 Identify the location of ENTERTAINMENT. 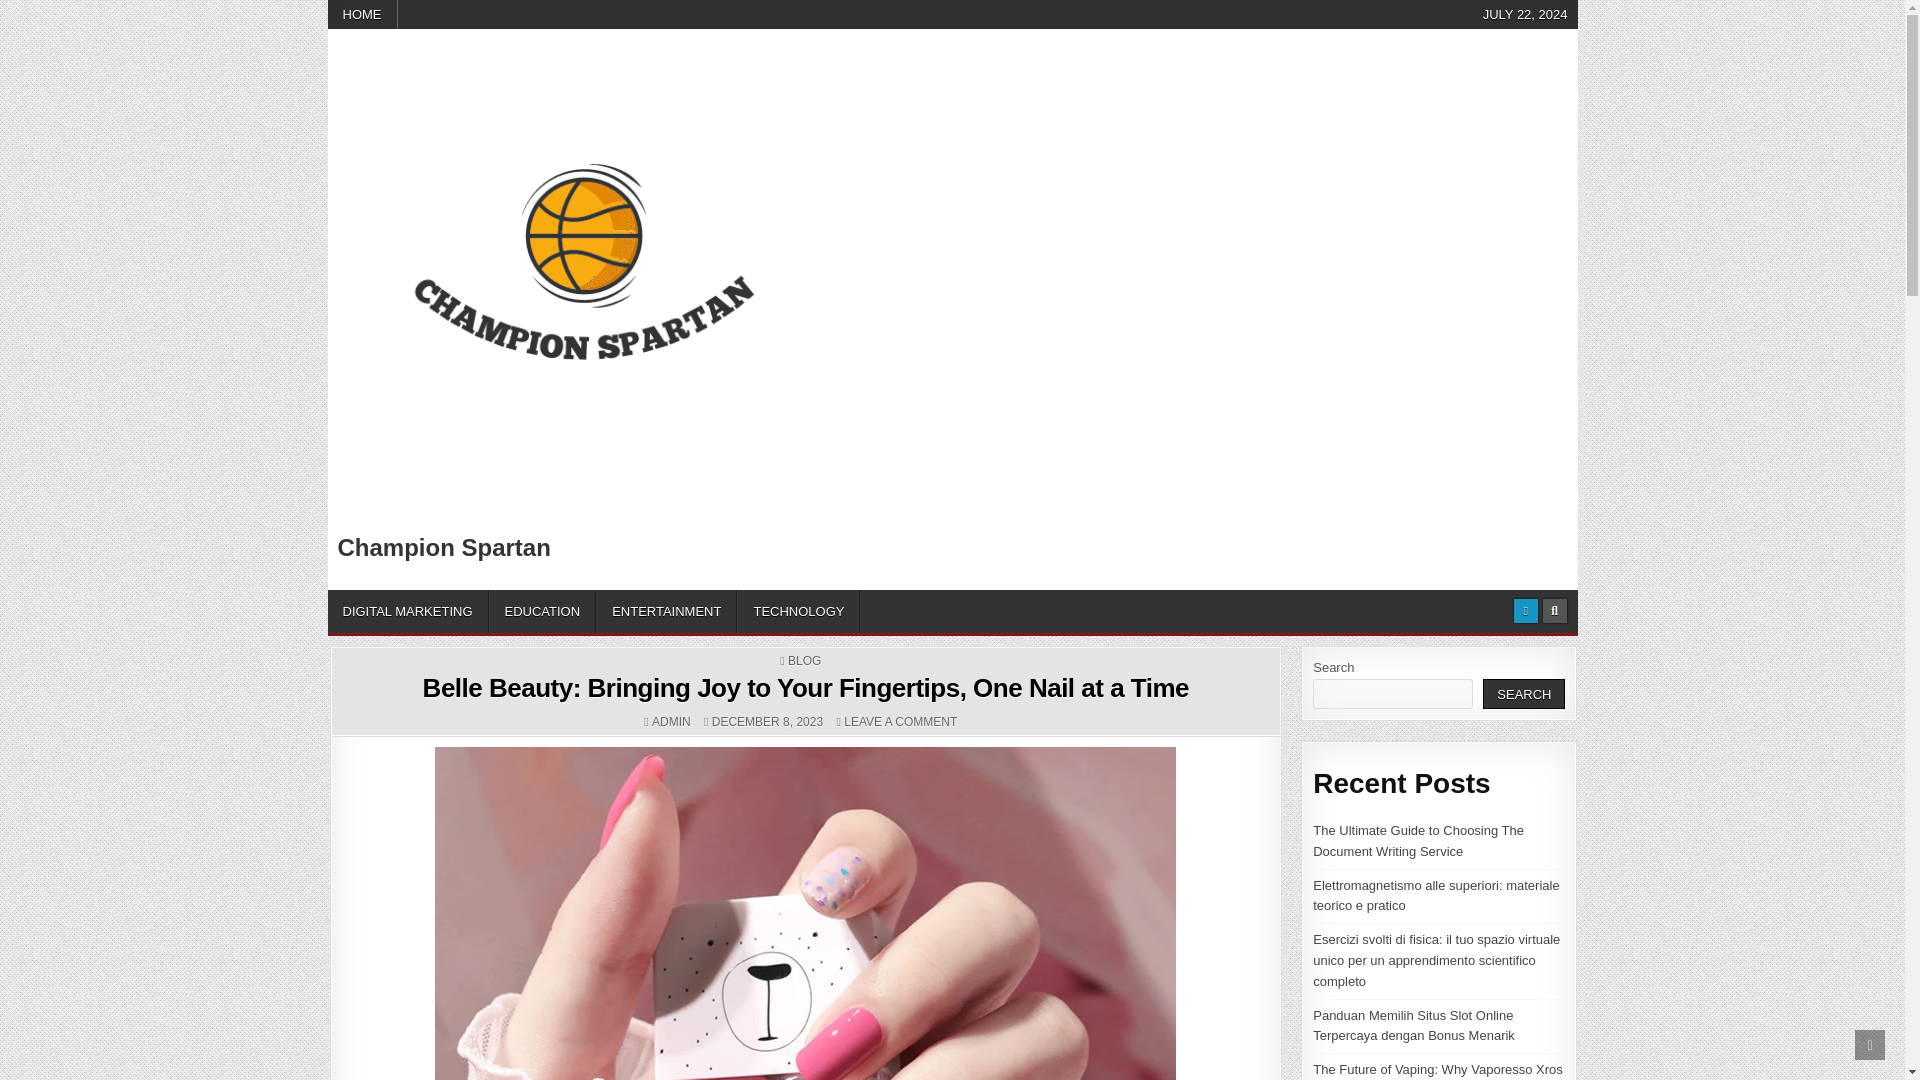
(666, 610).